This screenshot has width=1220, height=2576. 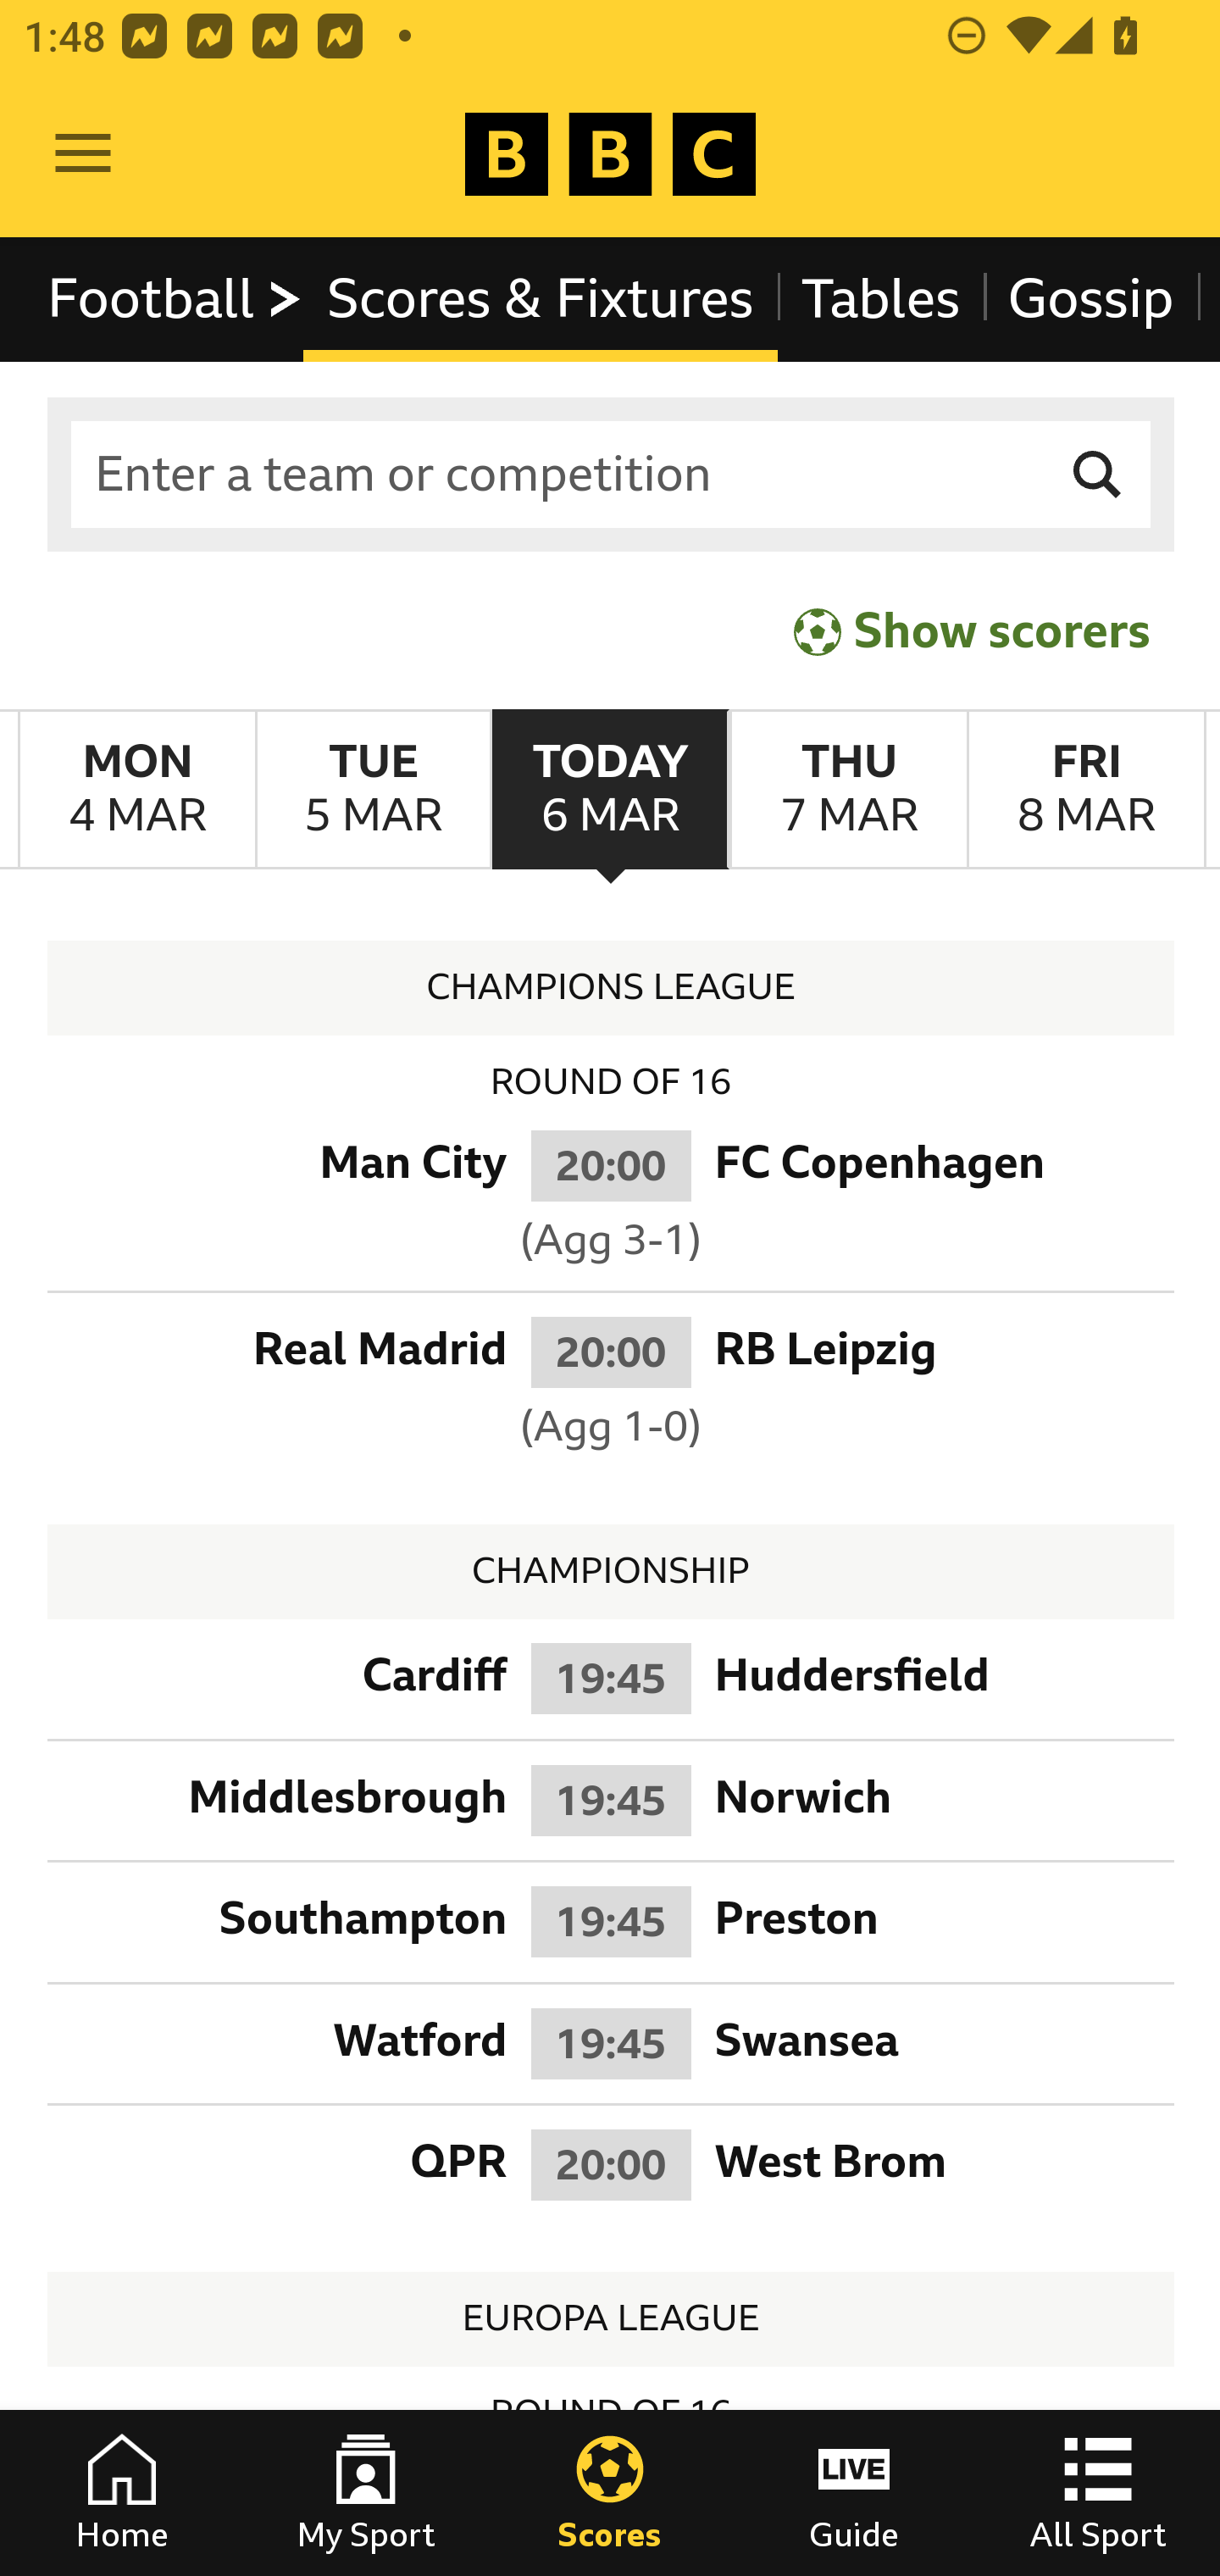 What do you see at coordinates (1098, 2493) in the screenshot?
I see `All Sport` at bounding box center [1098, 2493].